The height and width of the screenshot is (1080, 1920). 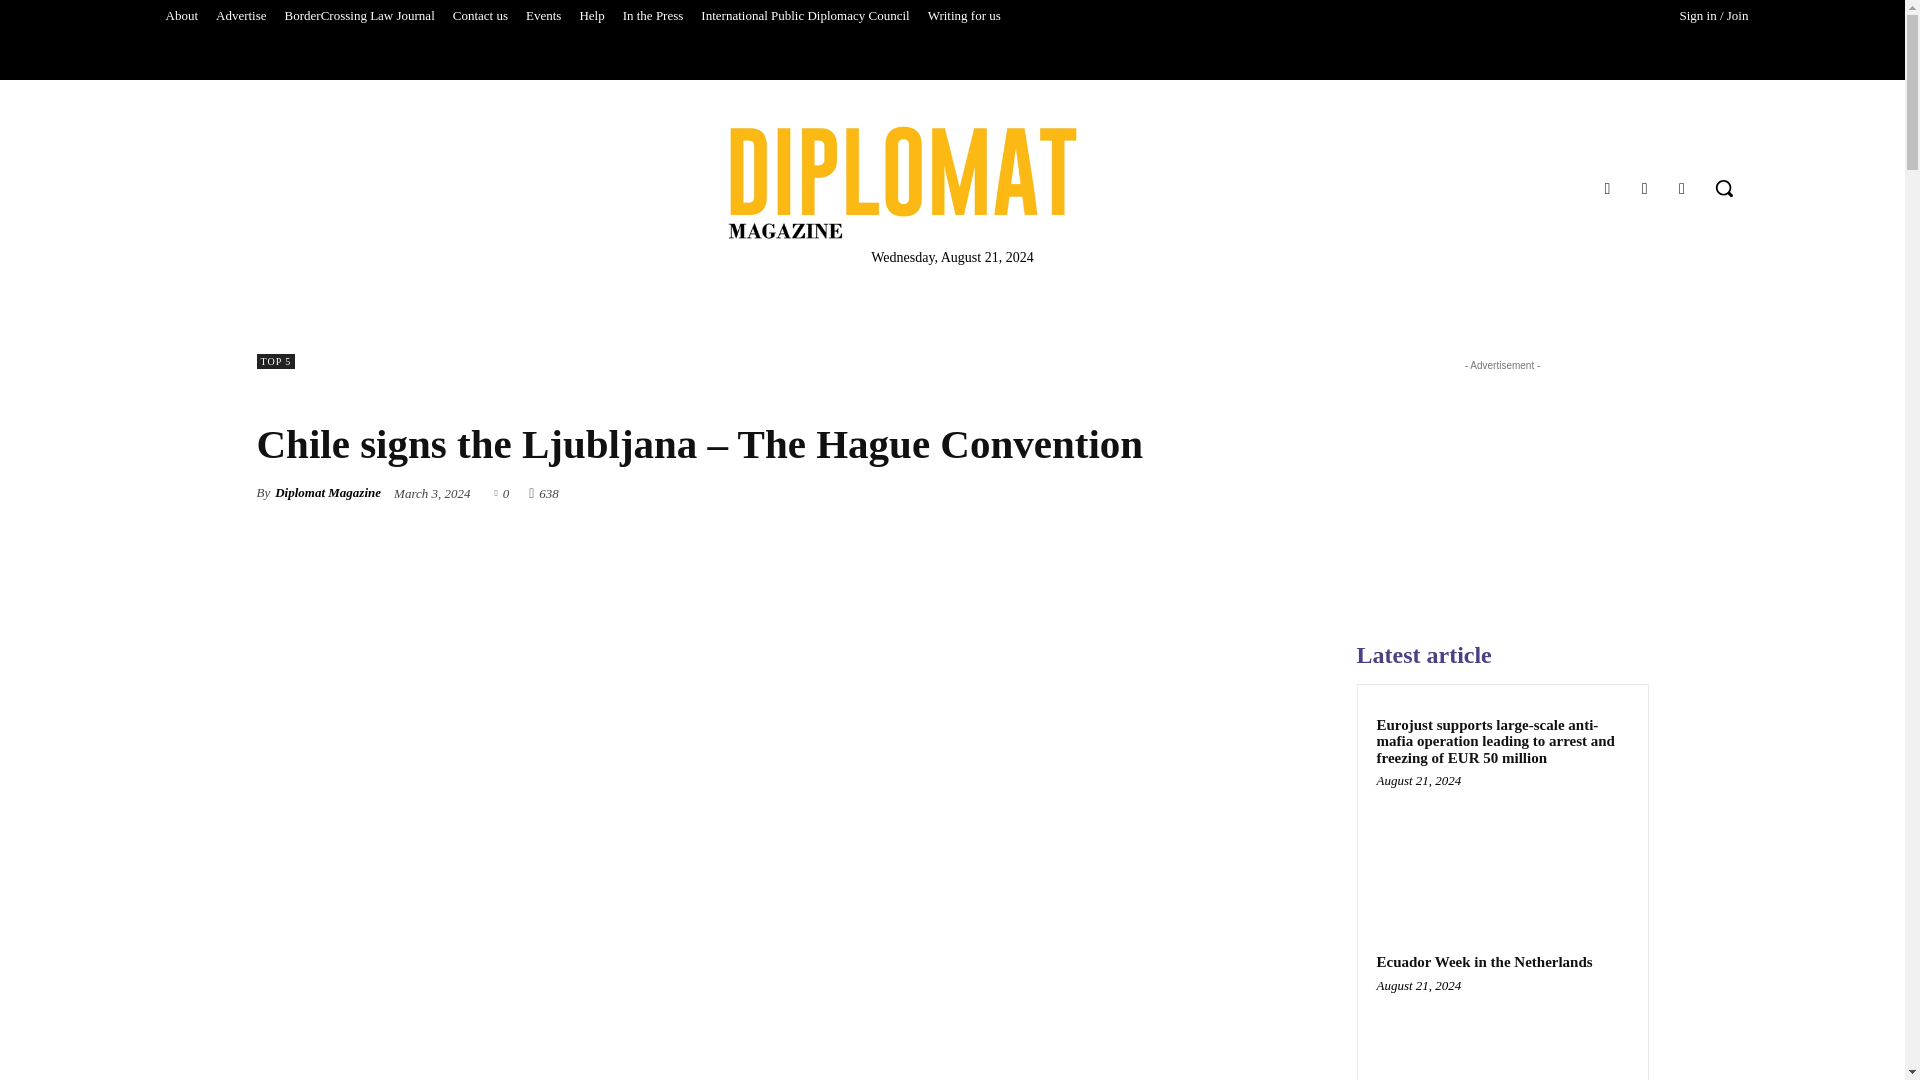 What do you see at coordinates (181, 16) in the screenshot?
I see `About` at bounding box center [181, 16].